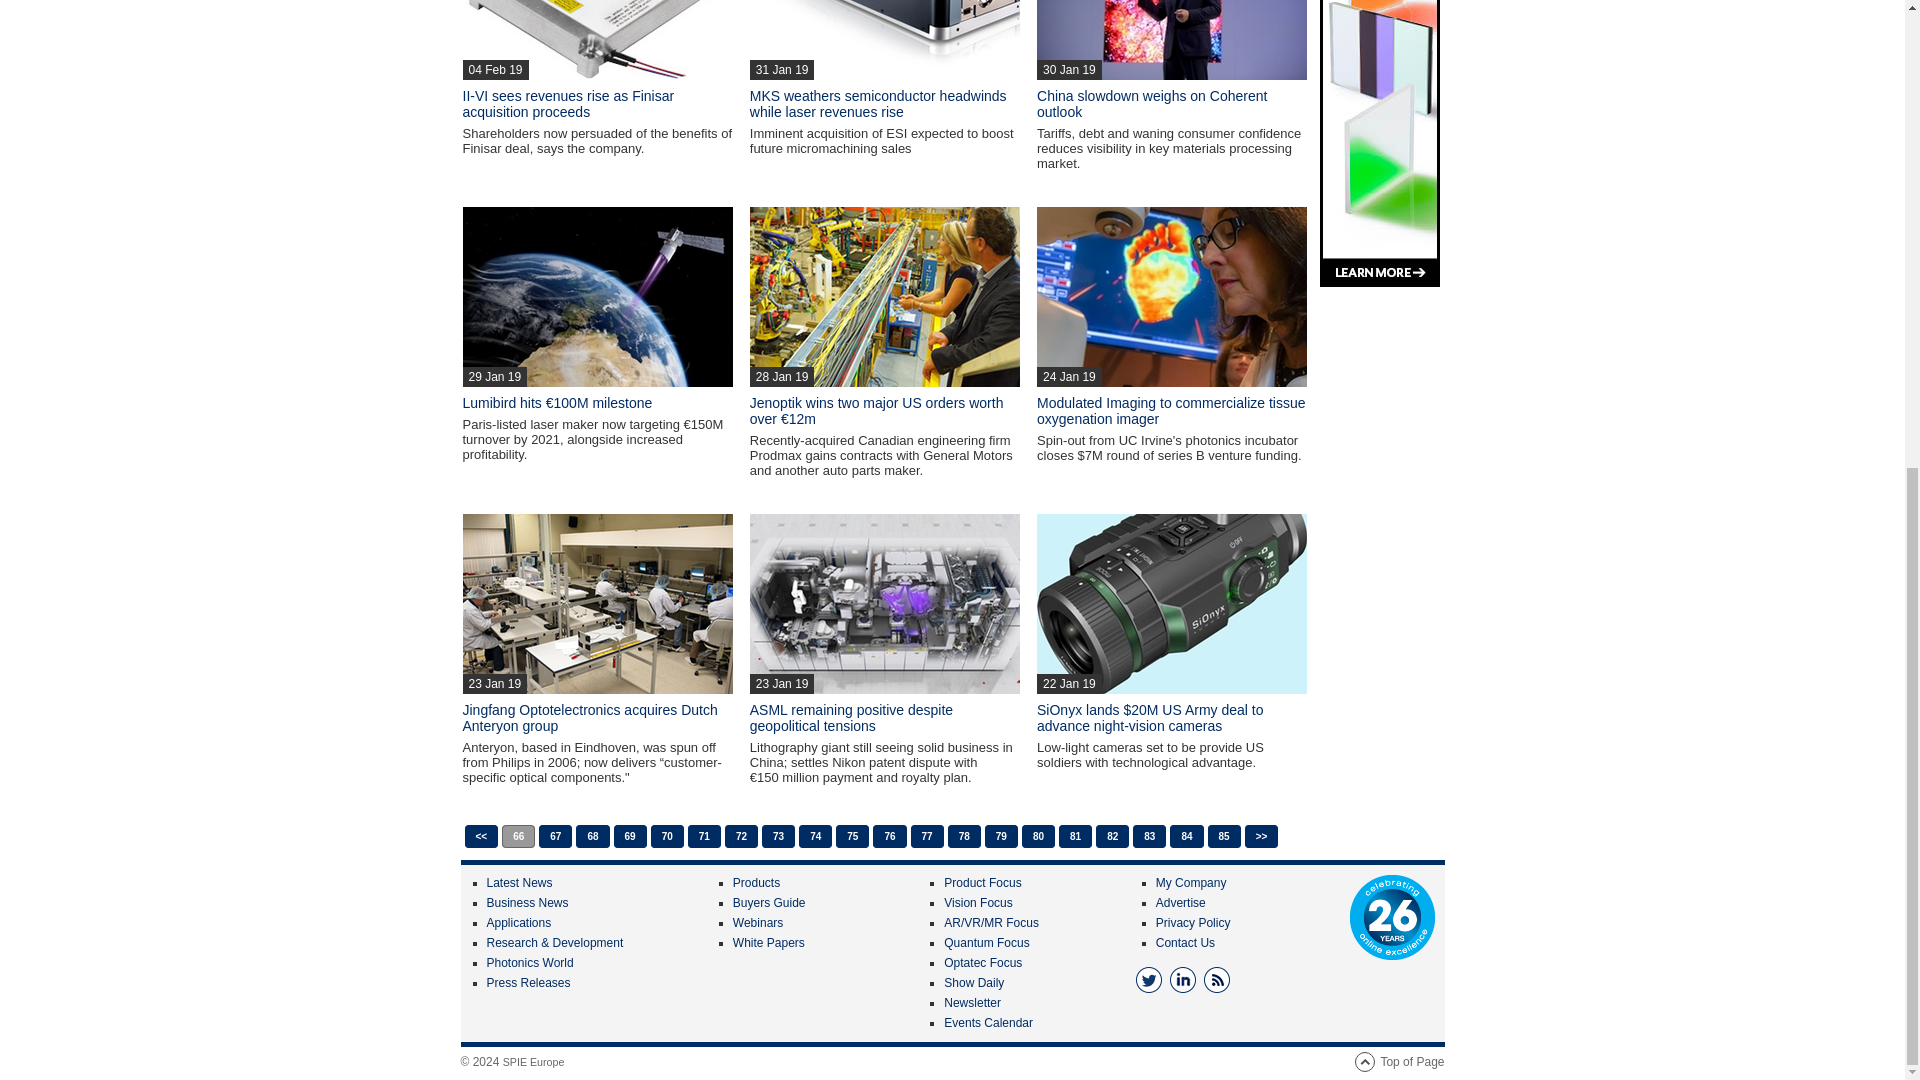 This screenshot has height=1080, width=1920. Describe the element at coordinates (1148, 978) in the screenshot. I see `Twitter` at that location.